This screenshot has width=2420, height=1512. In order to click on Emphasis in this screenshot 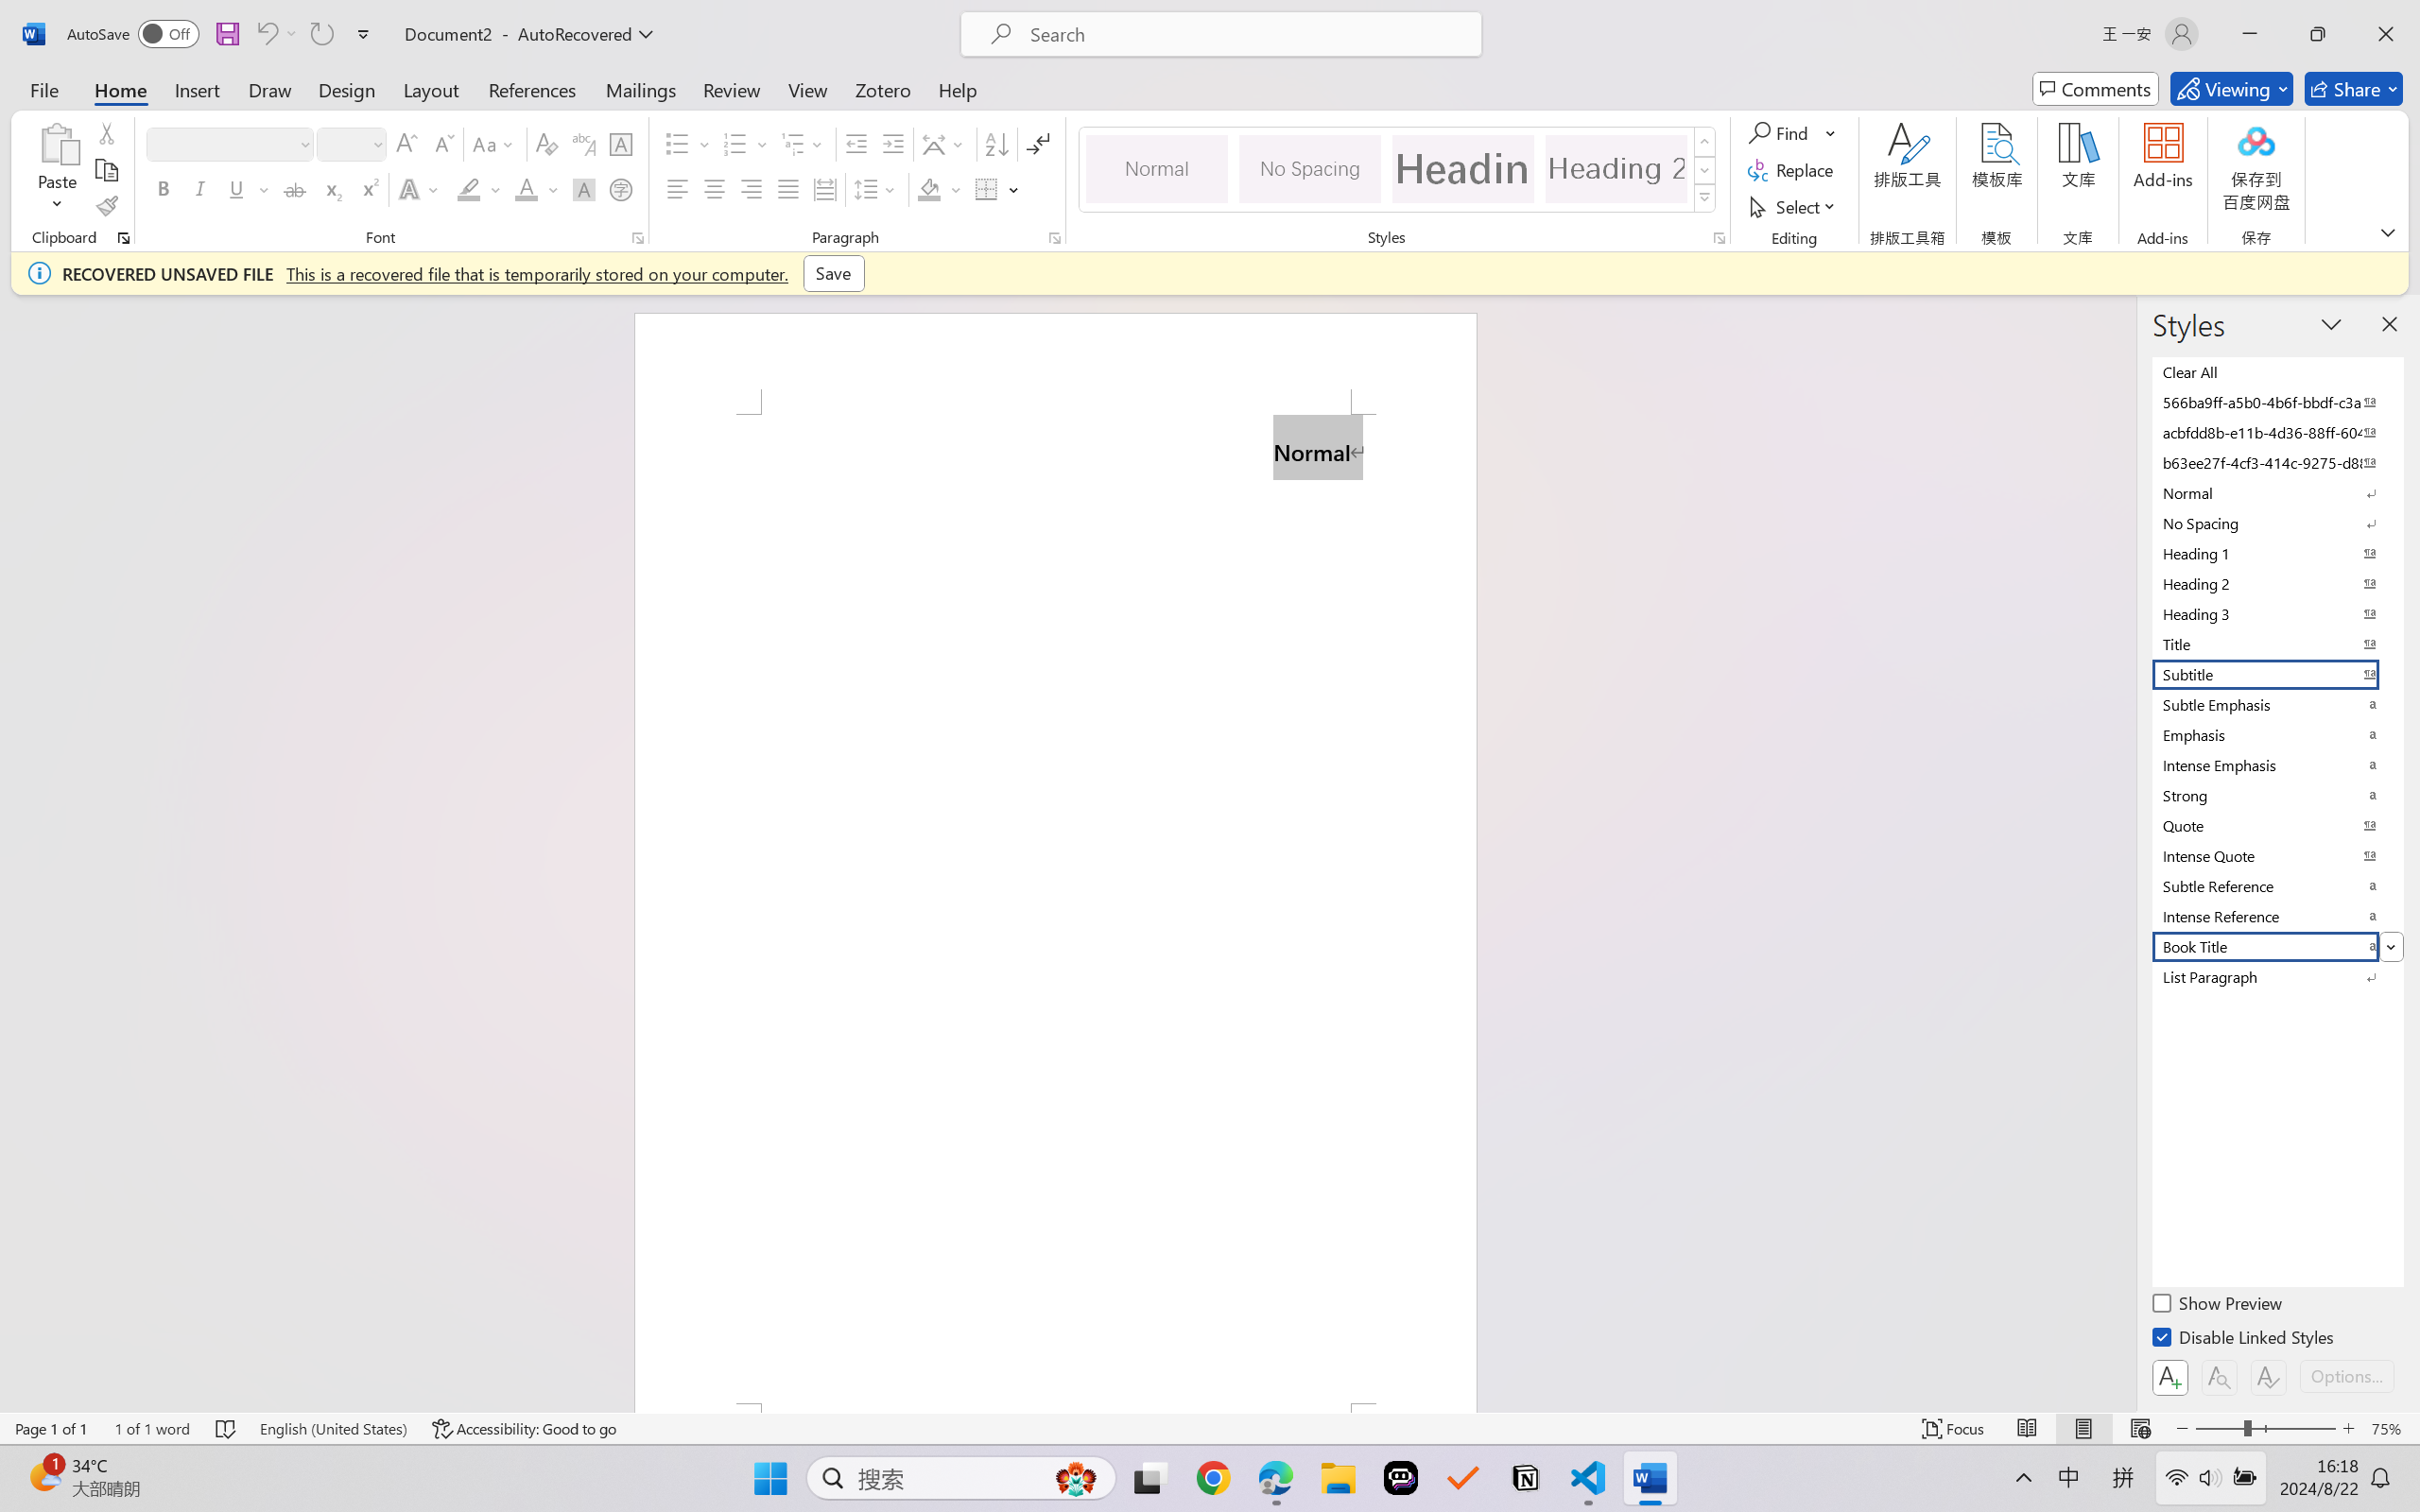, I will do `click(2276, 734)`.